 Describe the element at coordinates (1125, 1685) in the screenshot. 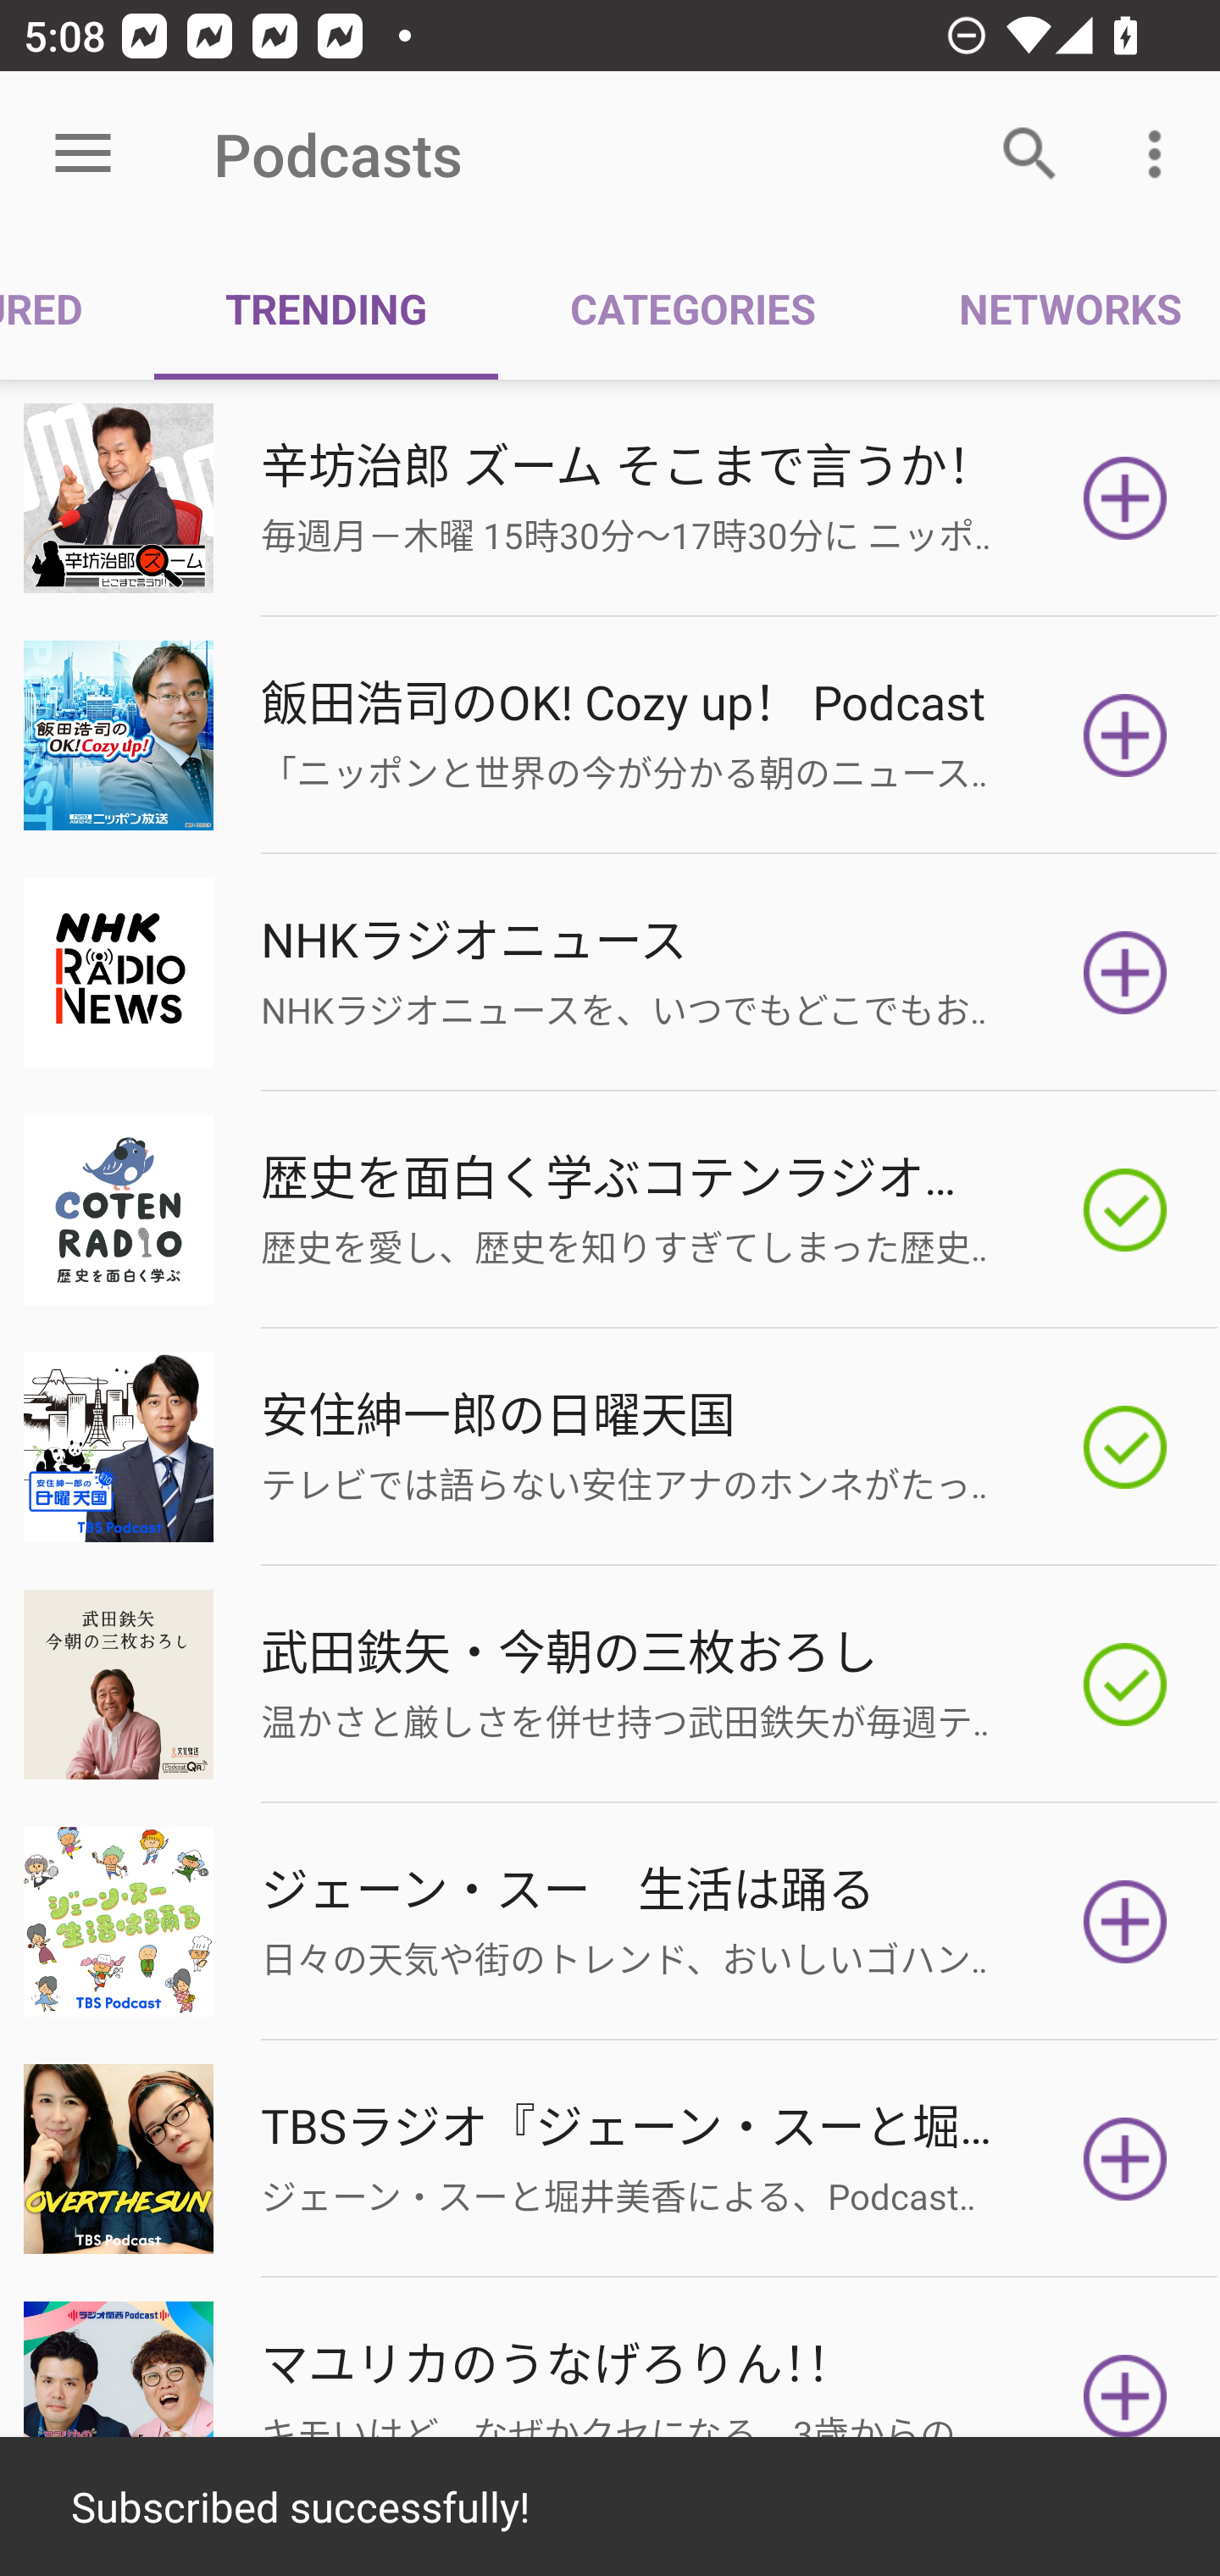

I see `Subscribed` at that location.